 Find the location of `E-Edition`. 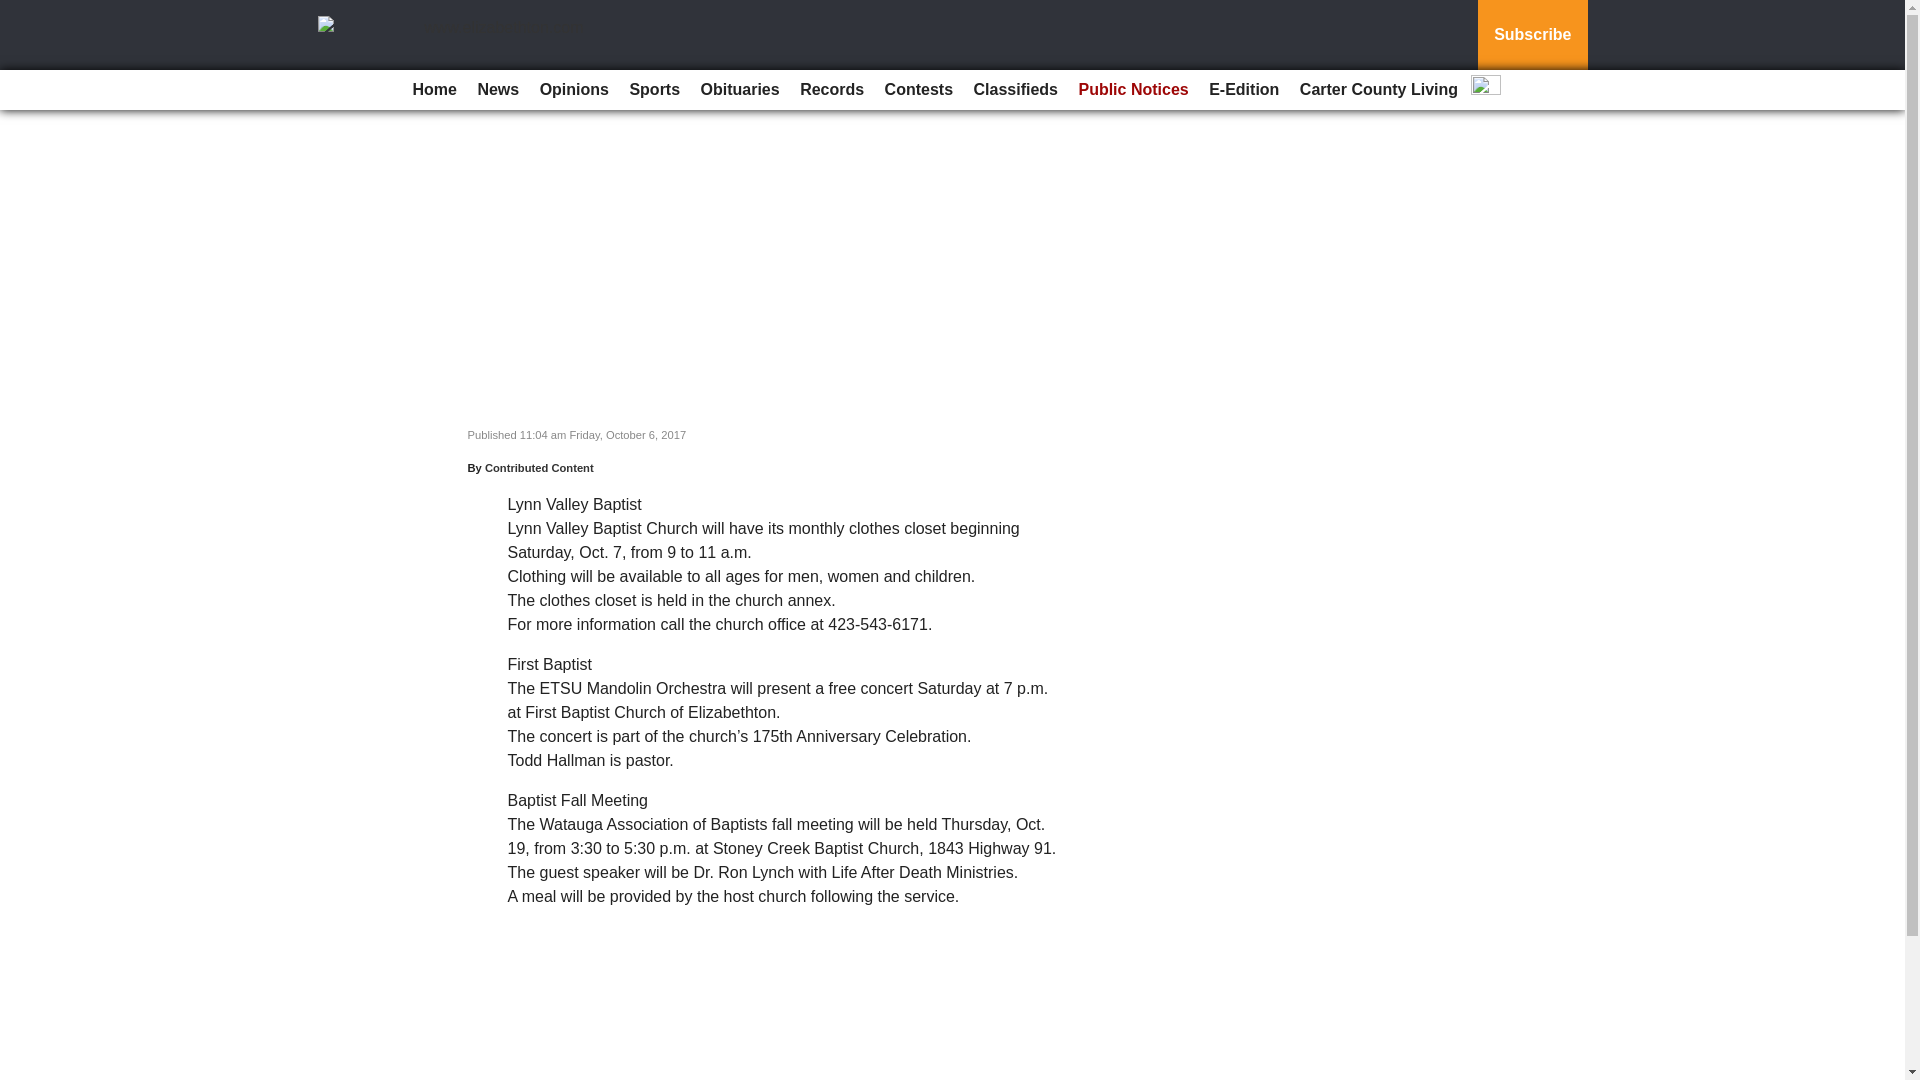

E-Edition is located at coordinates (1244, 90).